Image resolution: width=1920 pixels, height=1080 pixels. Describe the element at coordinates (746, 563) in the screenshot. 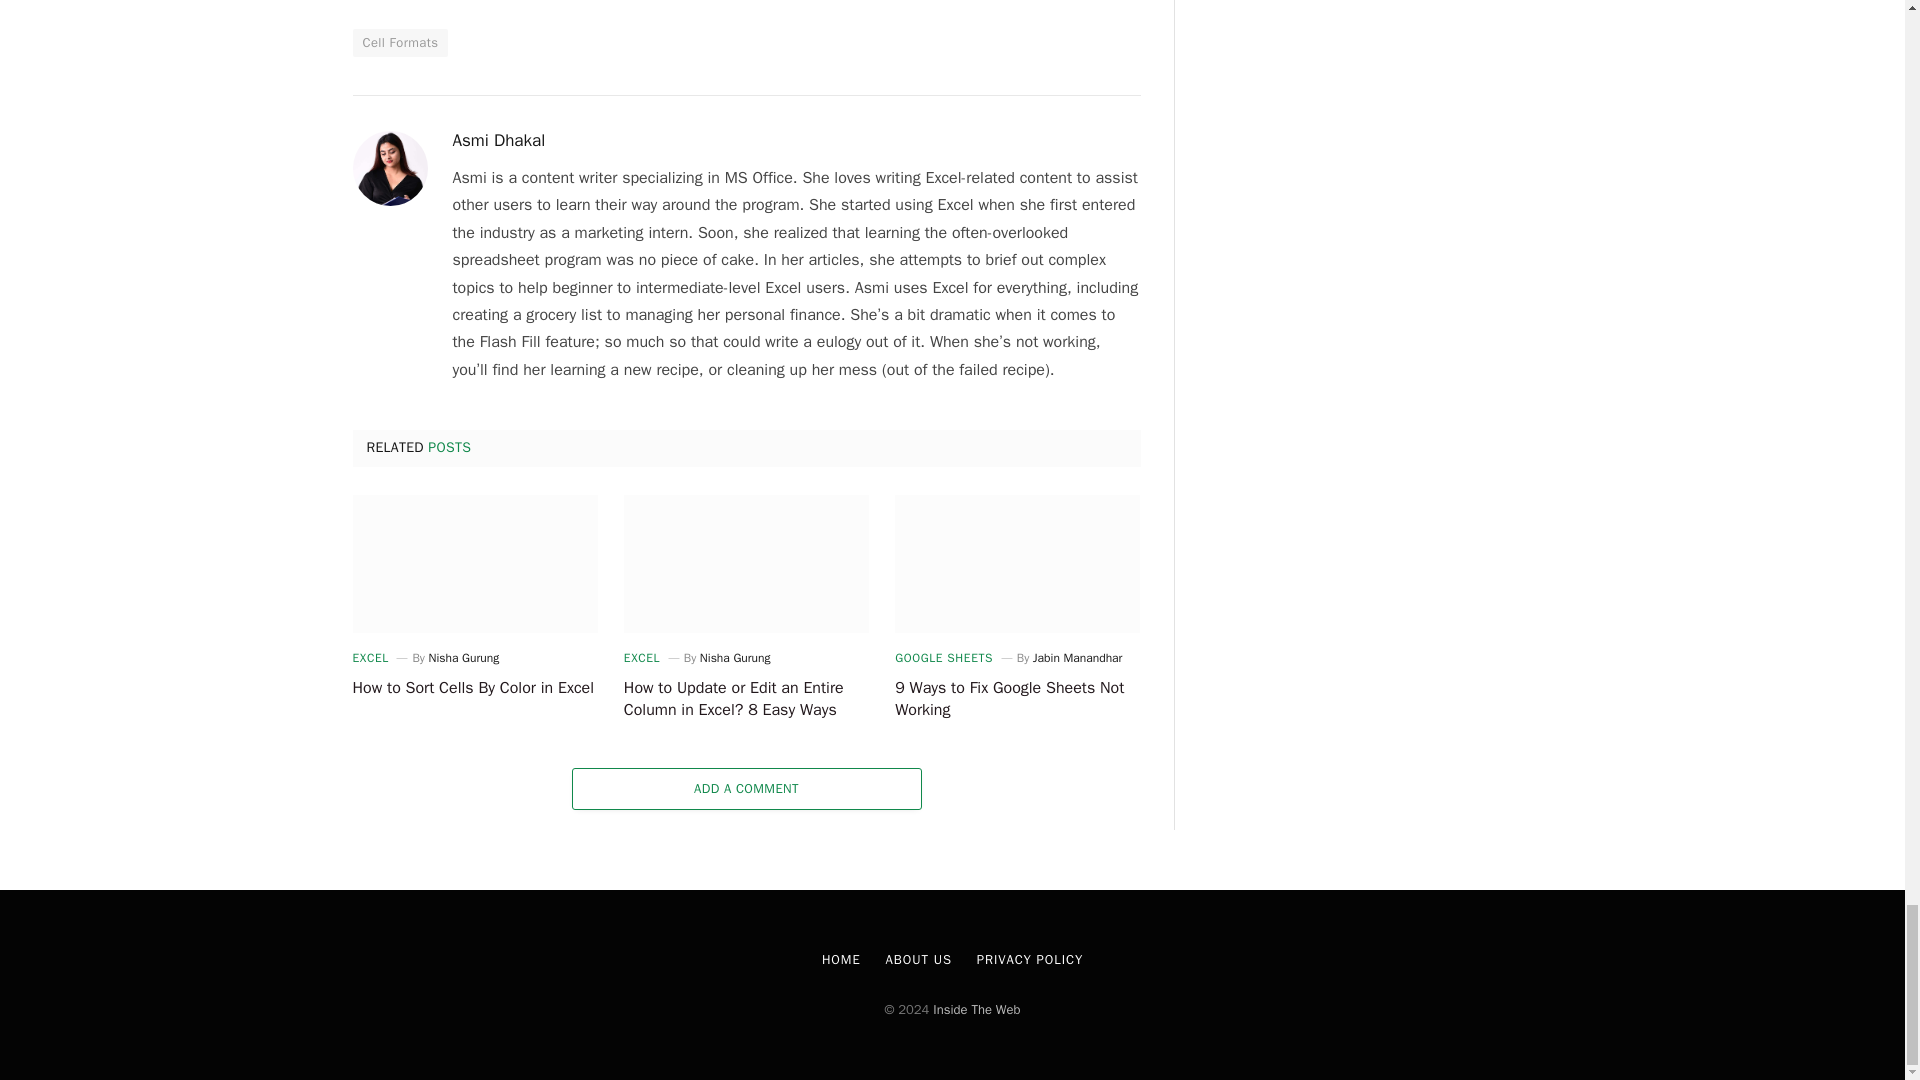

I see `How to Update or Edit an Entire Column in Excel? 8 Easy Ways` at that location.